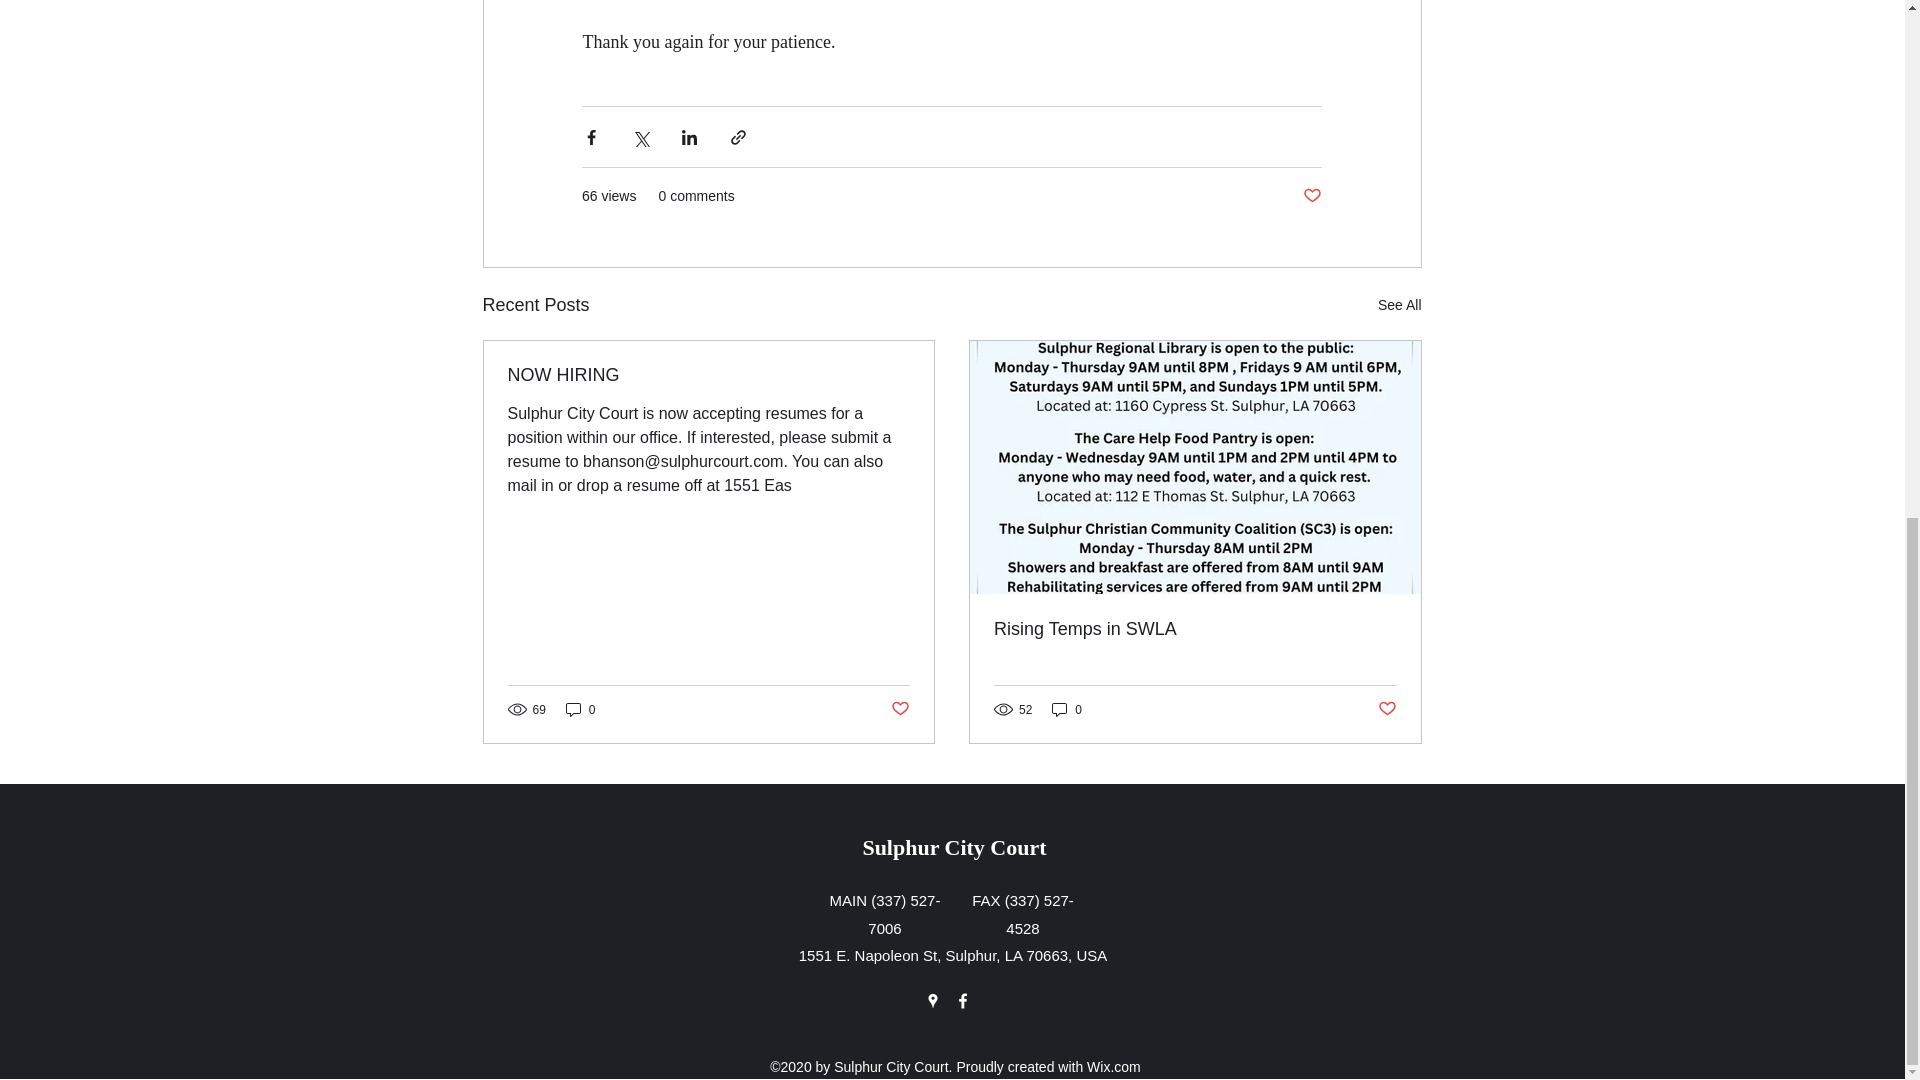 The image size is (1920, 1080). Describe the element at coordinates (1067, 709) in the screenshot. I see `0` at that location.